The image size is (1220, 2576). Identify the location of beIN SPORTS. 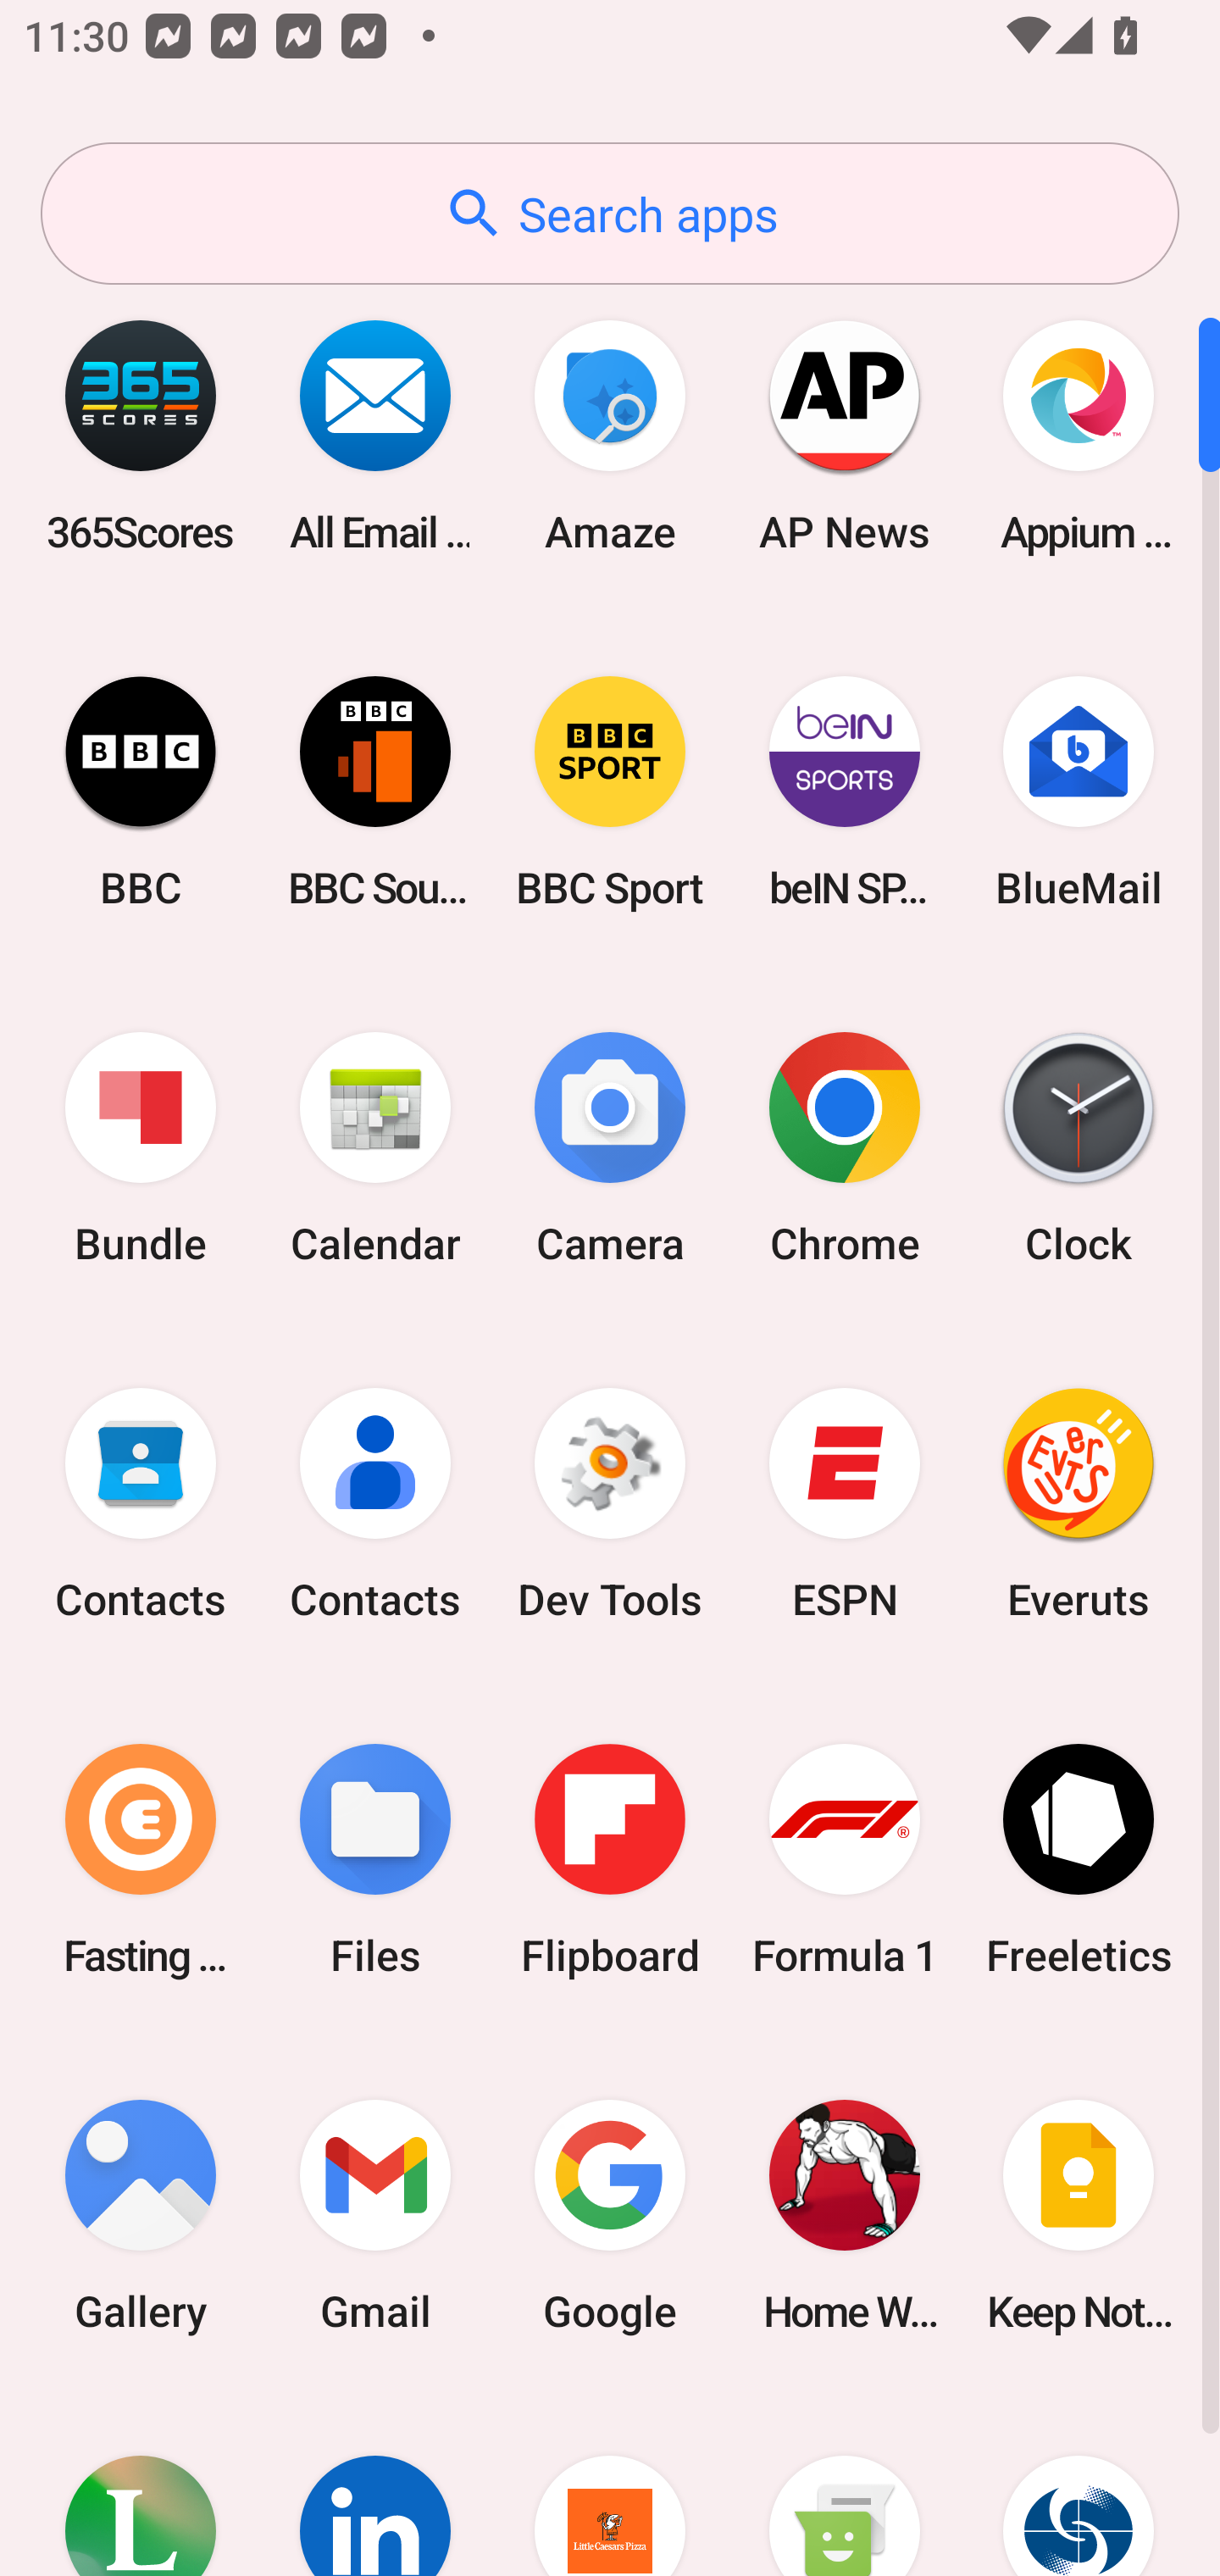
(844, 791).